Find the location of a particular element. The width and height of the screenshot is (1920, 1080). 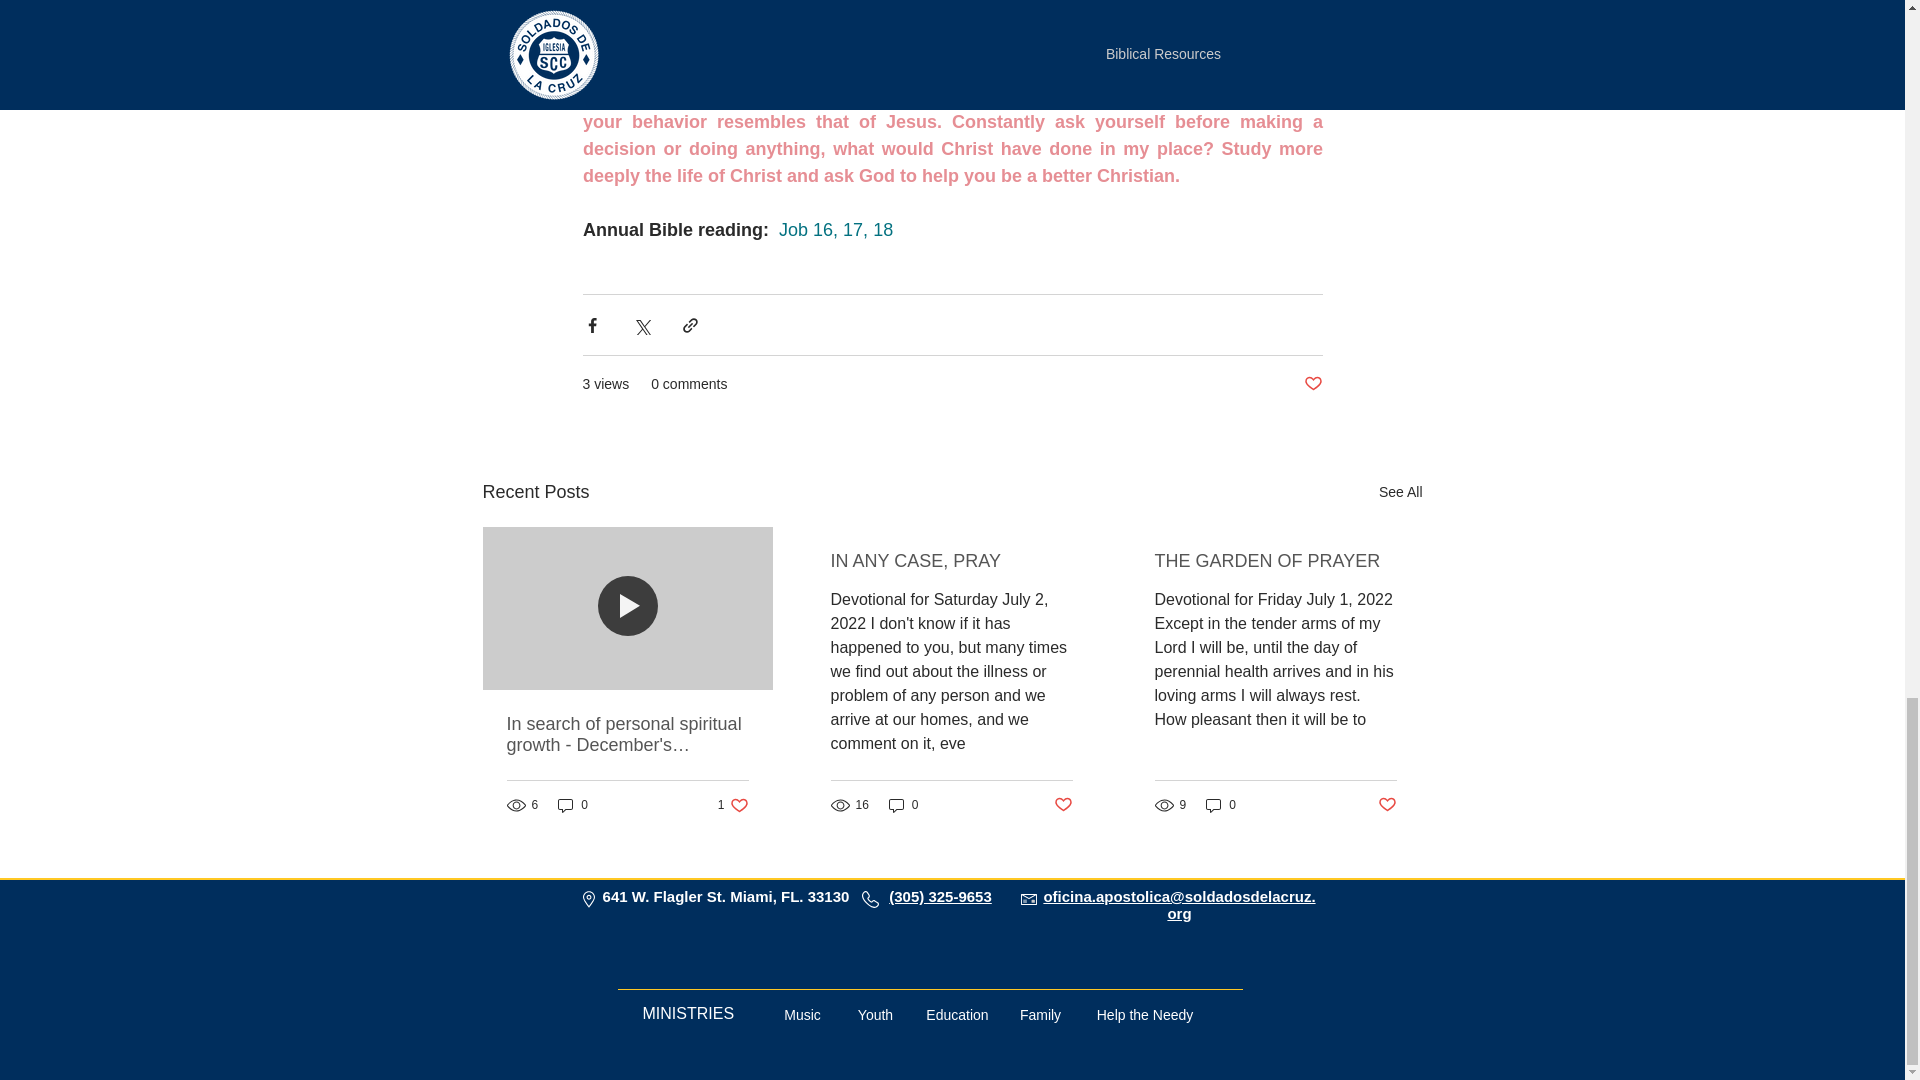

See All is located at coordinates (805, 230).